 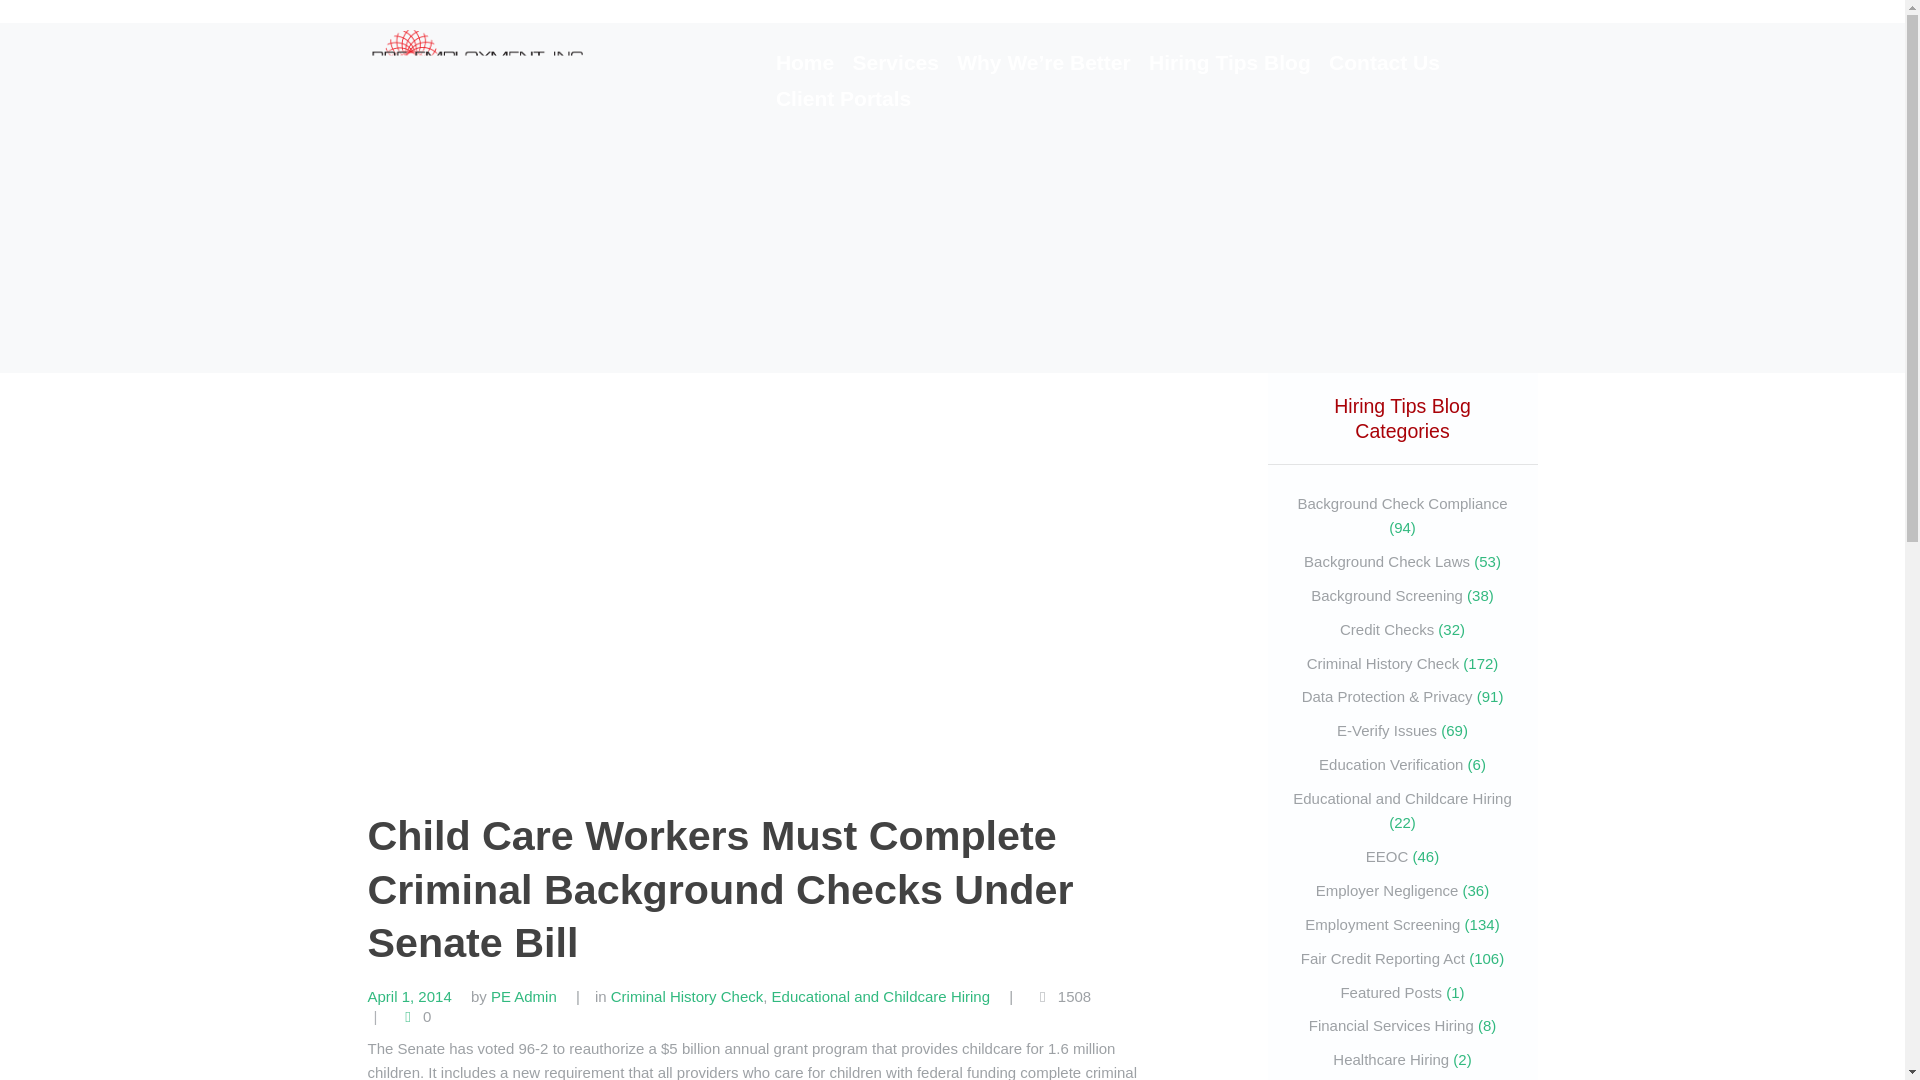 I want to click on Criminal History Check, so click(x=1383, y=662).